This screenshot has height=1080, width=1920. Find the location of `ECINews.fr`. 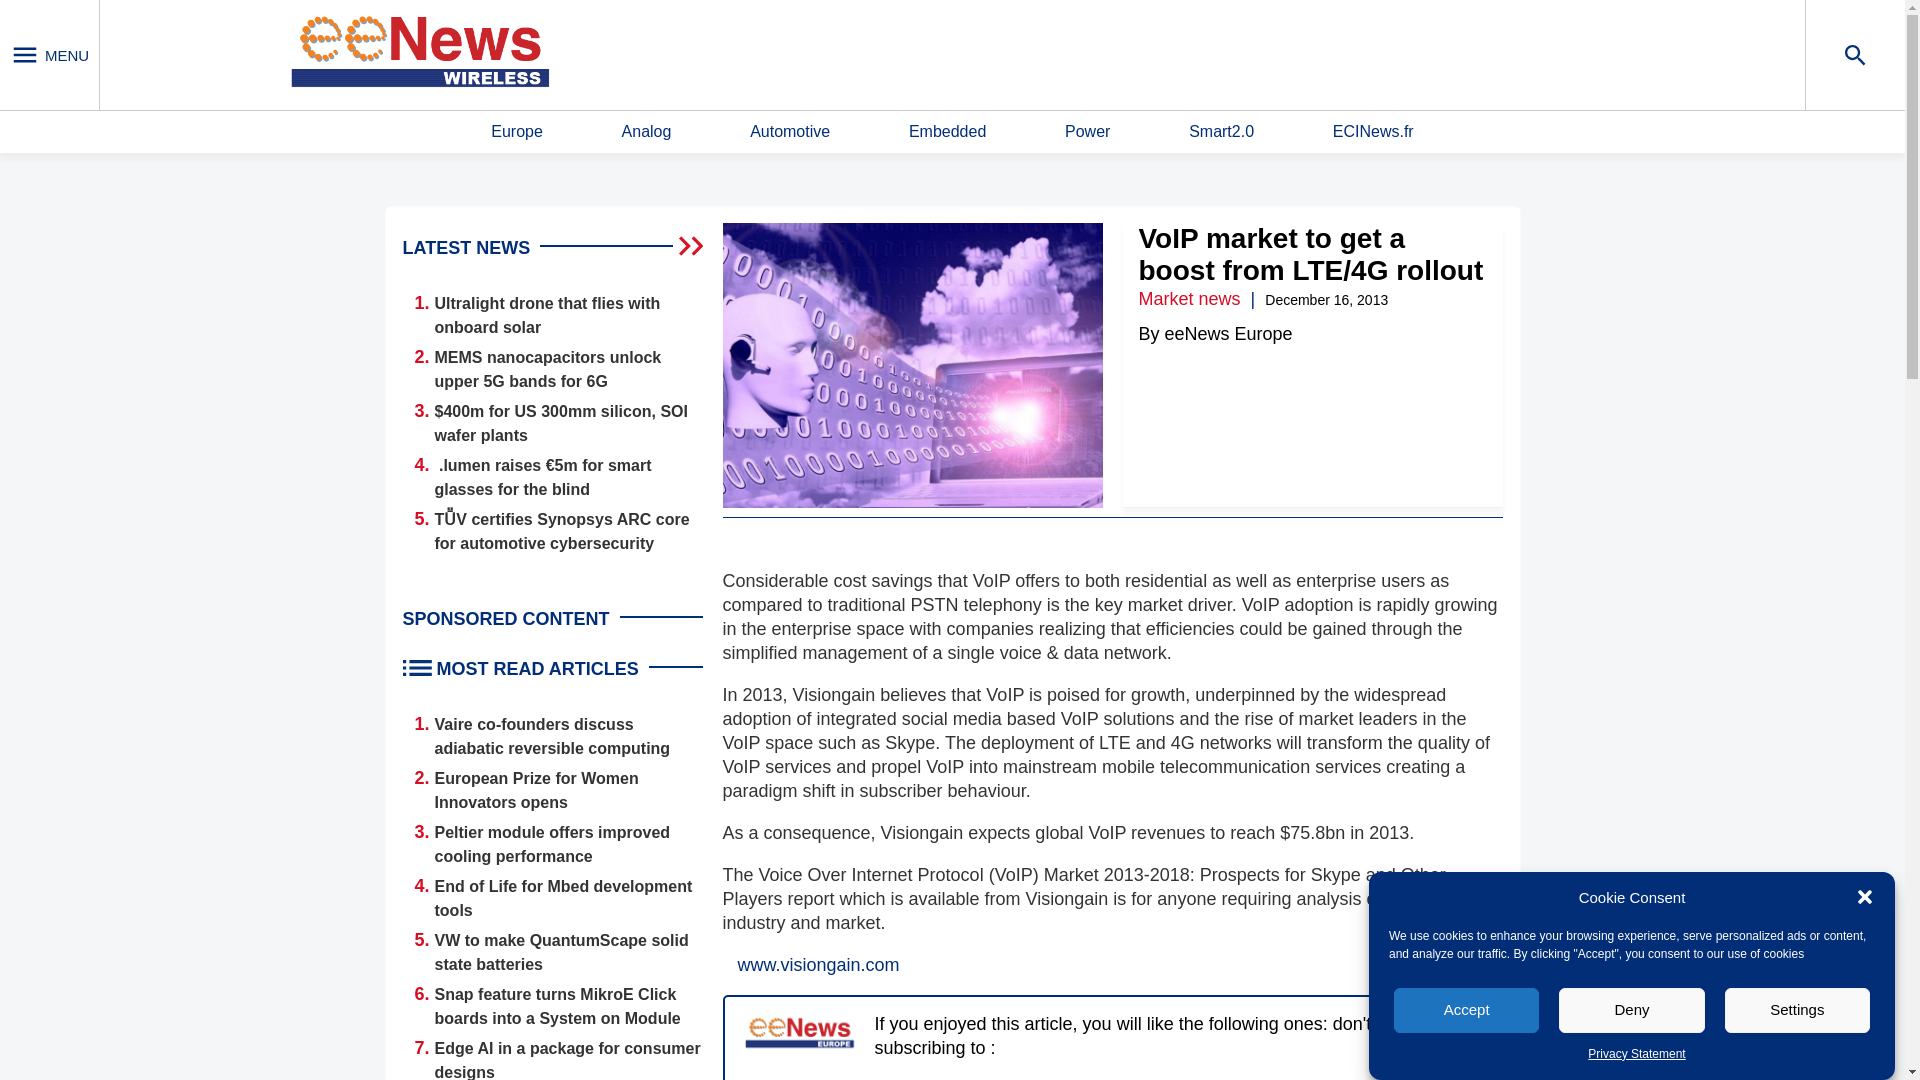

ECINews.fr is located at coordinates (1372, 132).